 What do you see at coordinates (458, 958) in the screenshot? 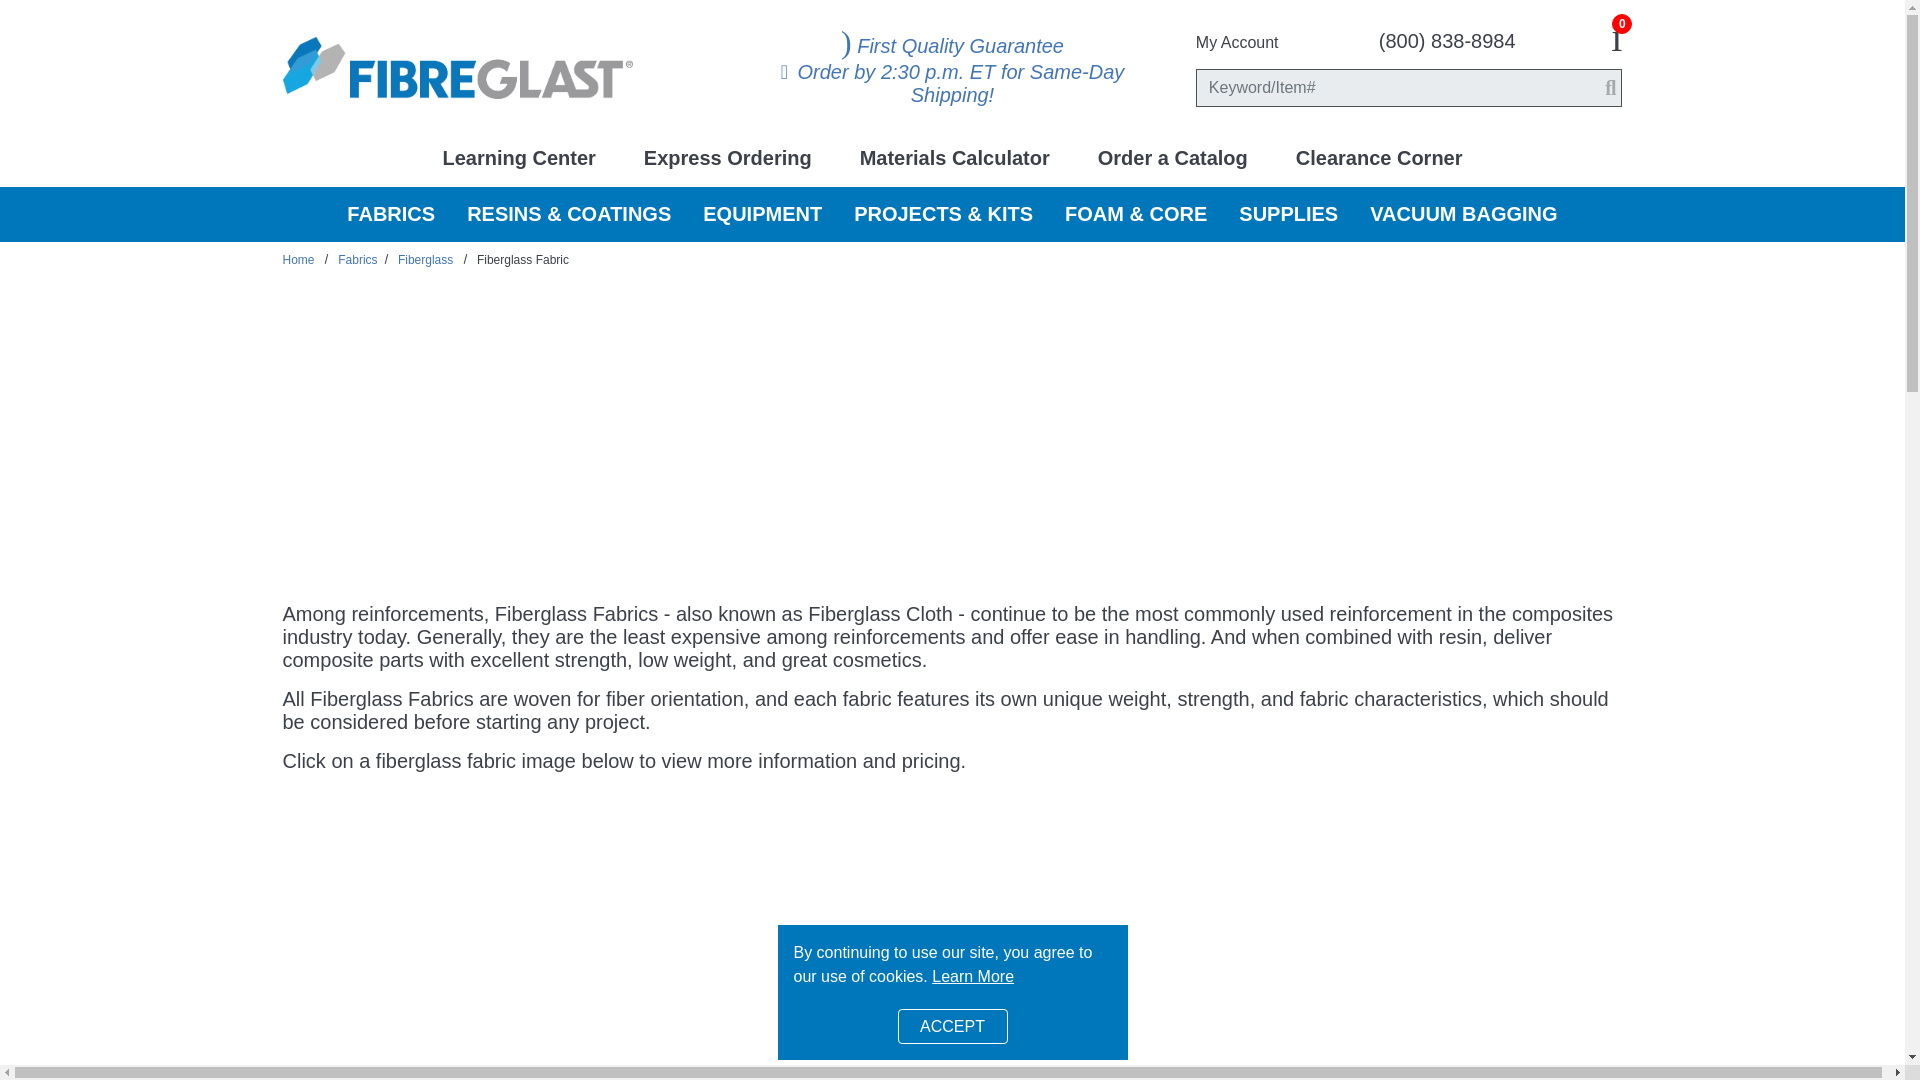
I see `Style 7781 E-Glass` at bounding box center [458, 958].